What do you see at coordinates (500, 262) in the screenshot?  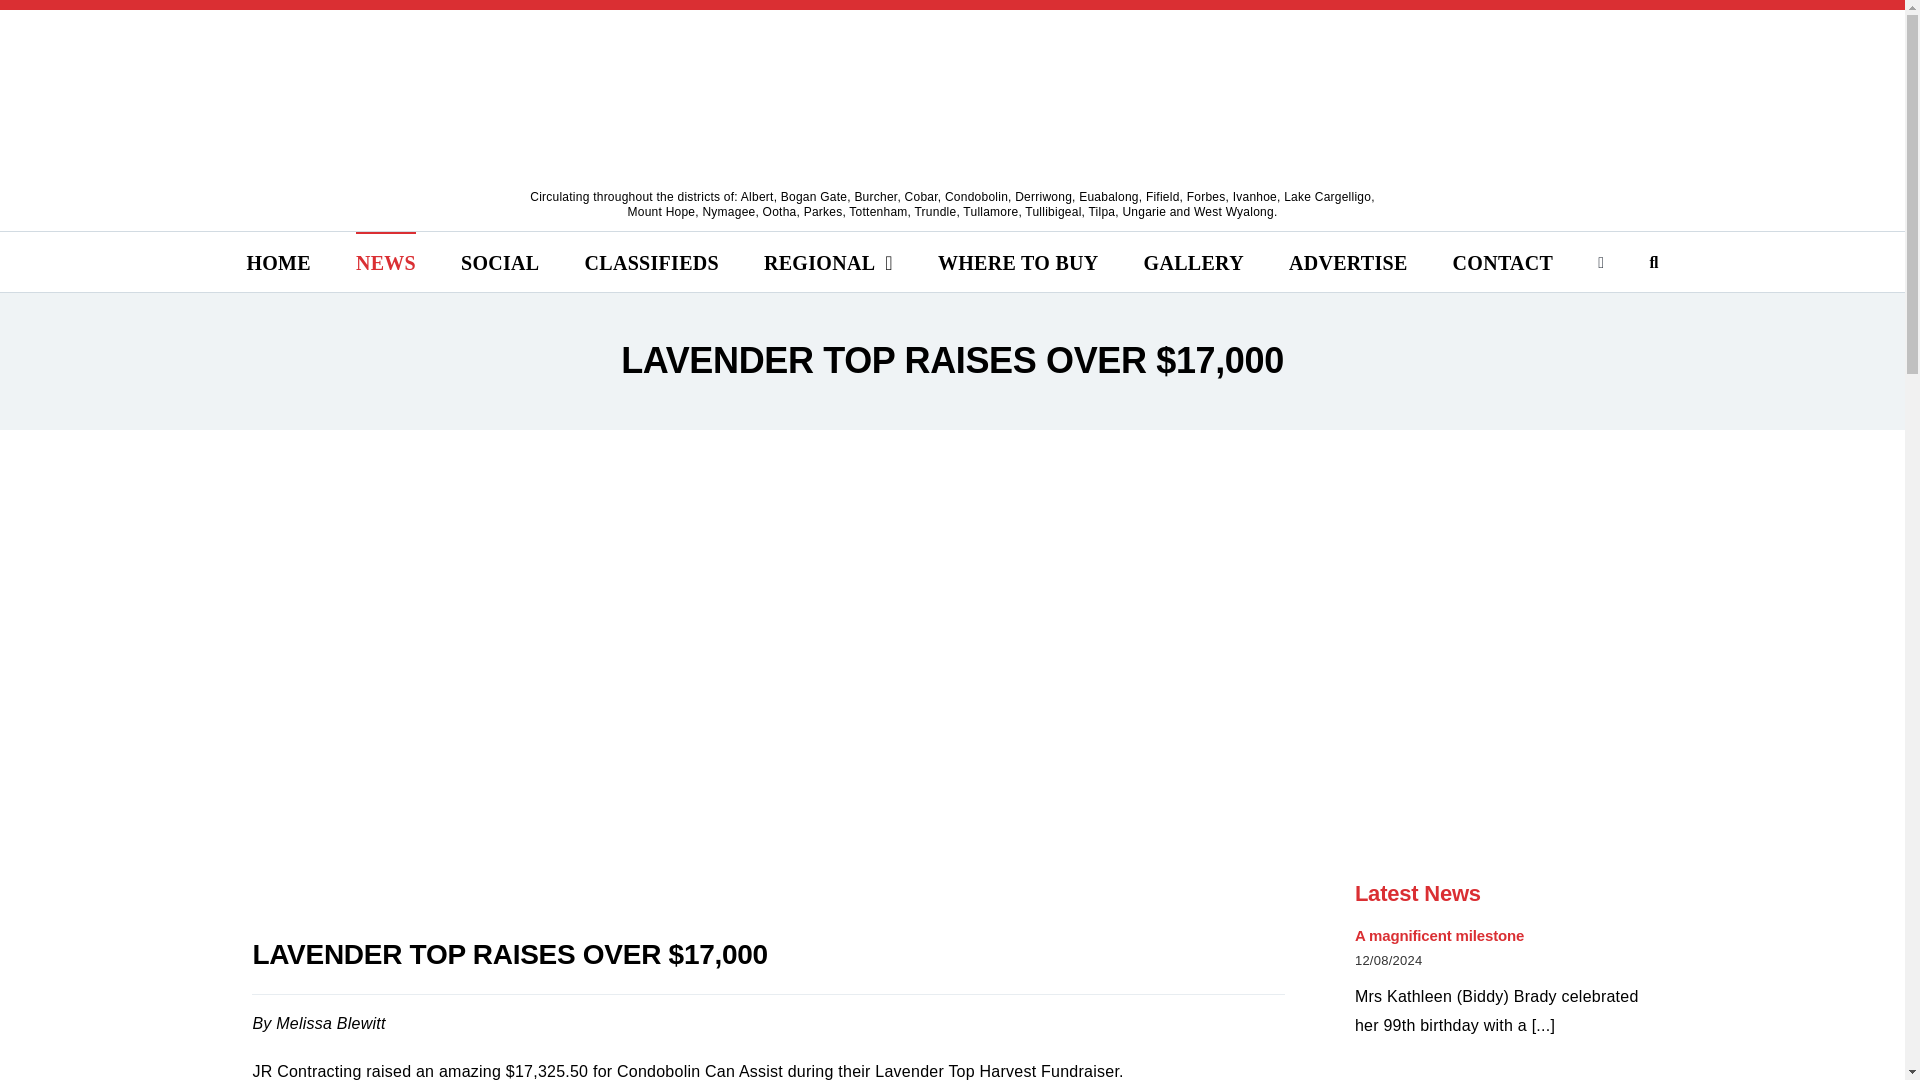 I see `SOCIAL` at bounding box center [500, 262].